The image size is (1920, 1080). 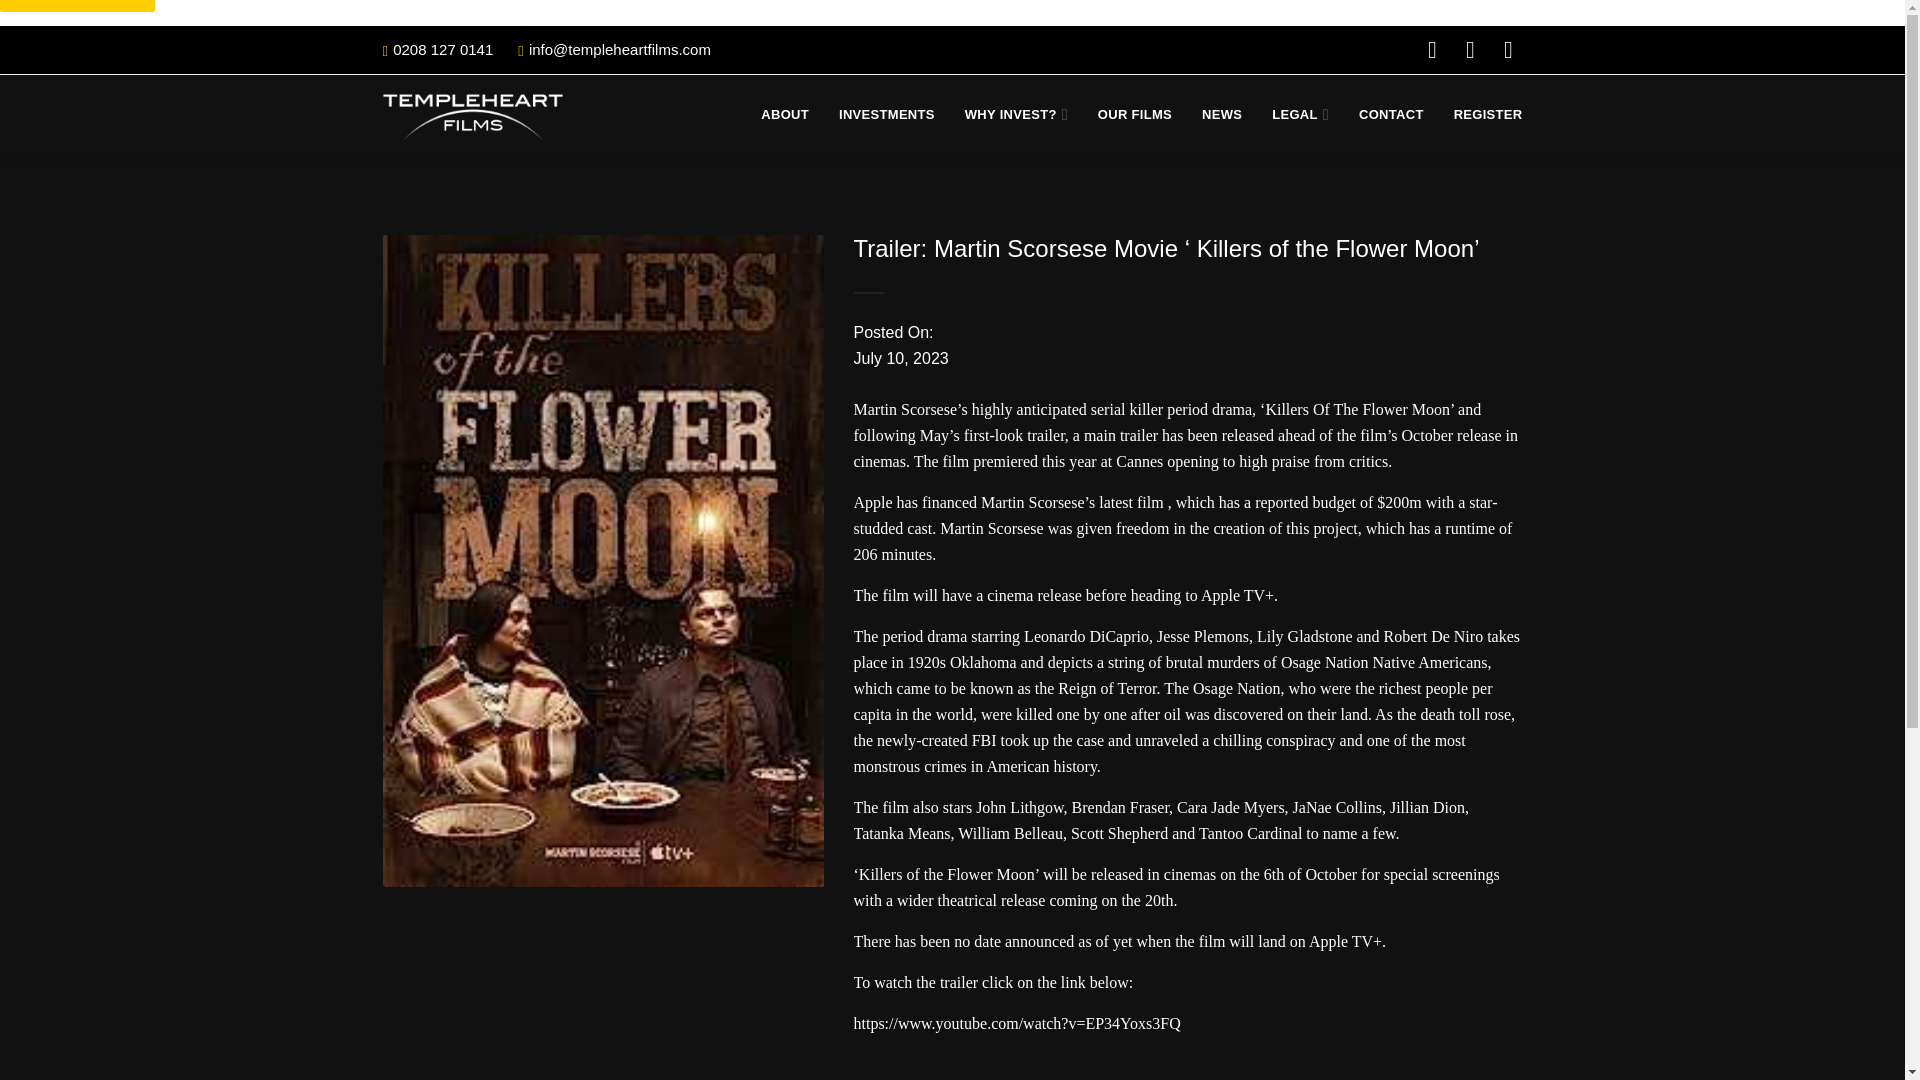 I want to click on Templeheart, so click(x=472, y=114).